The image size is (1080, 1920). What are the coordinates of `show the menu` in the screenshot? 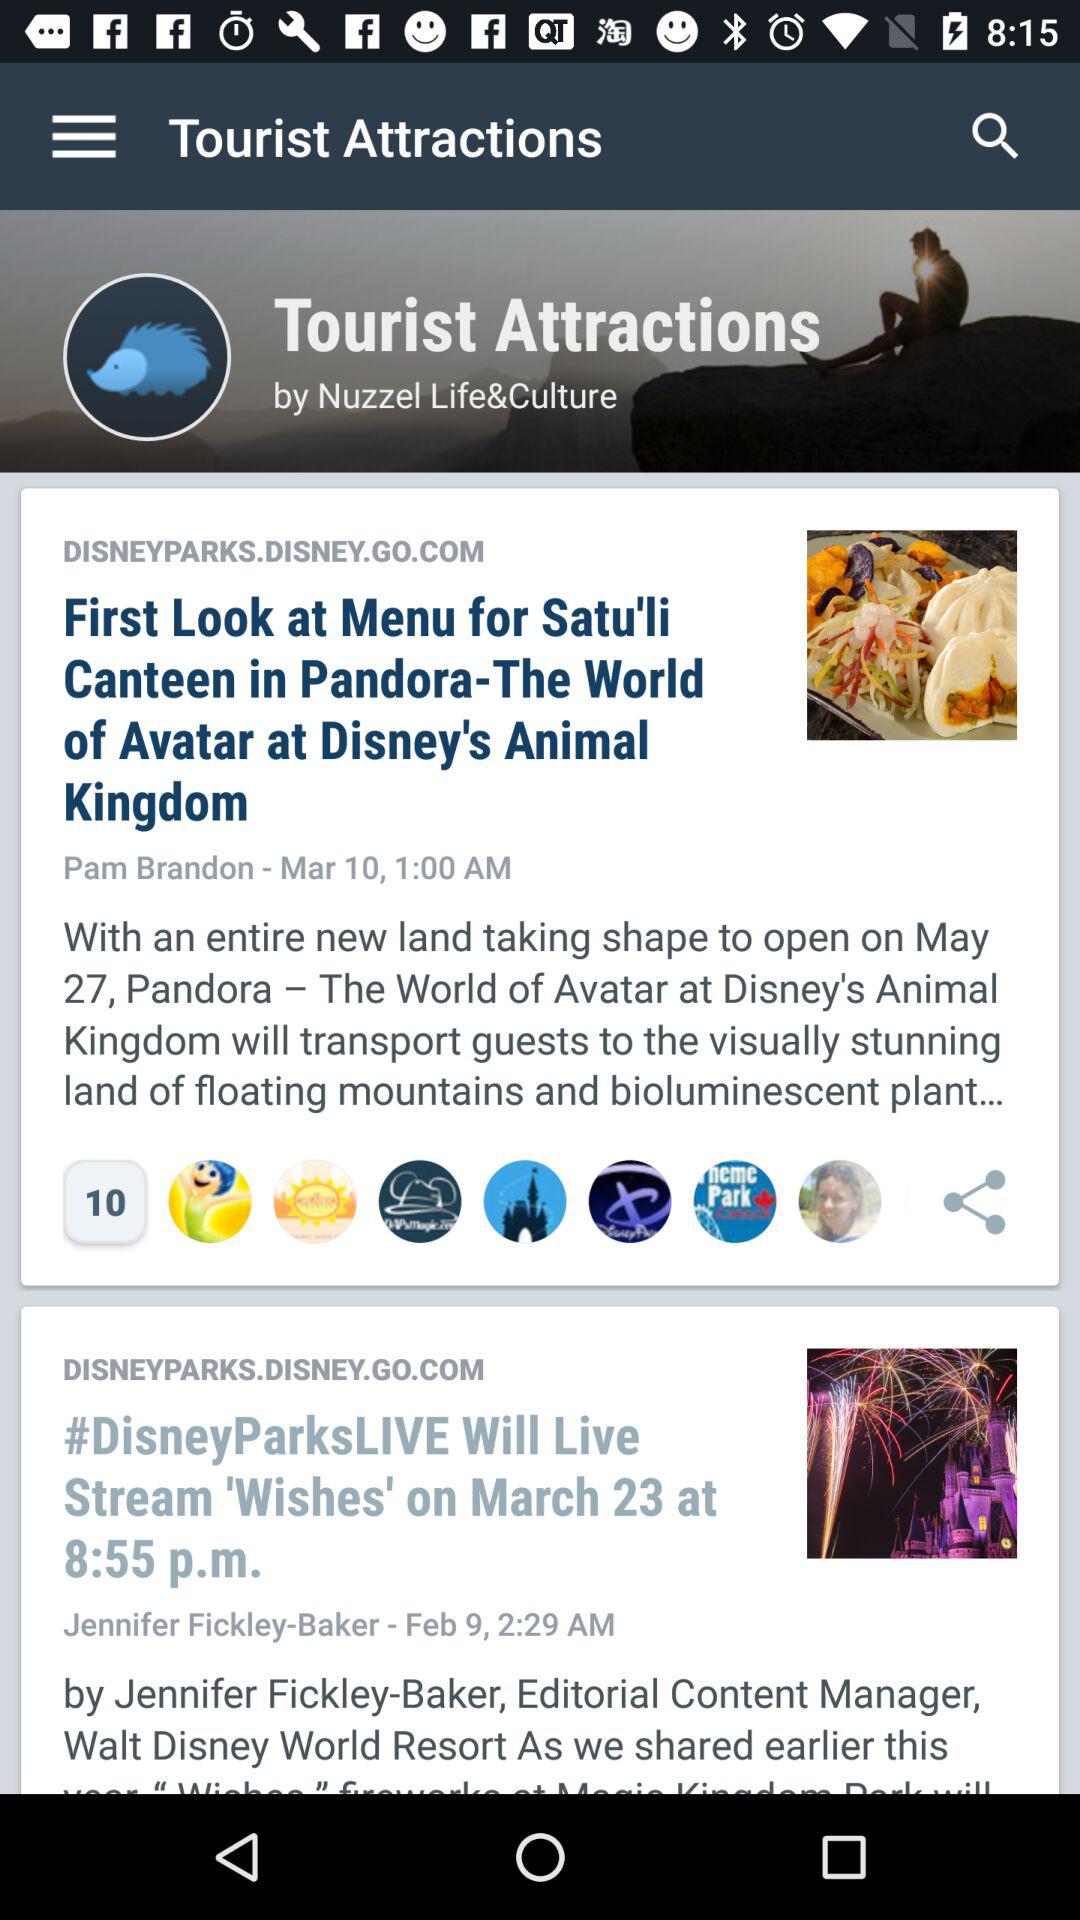 It's located at (105, 136).